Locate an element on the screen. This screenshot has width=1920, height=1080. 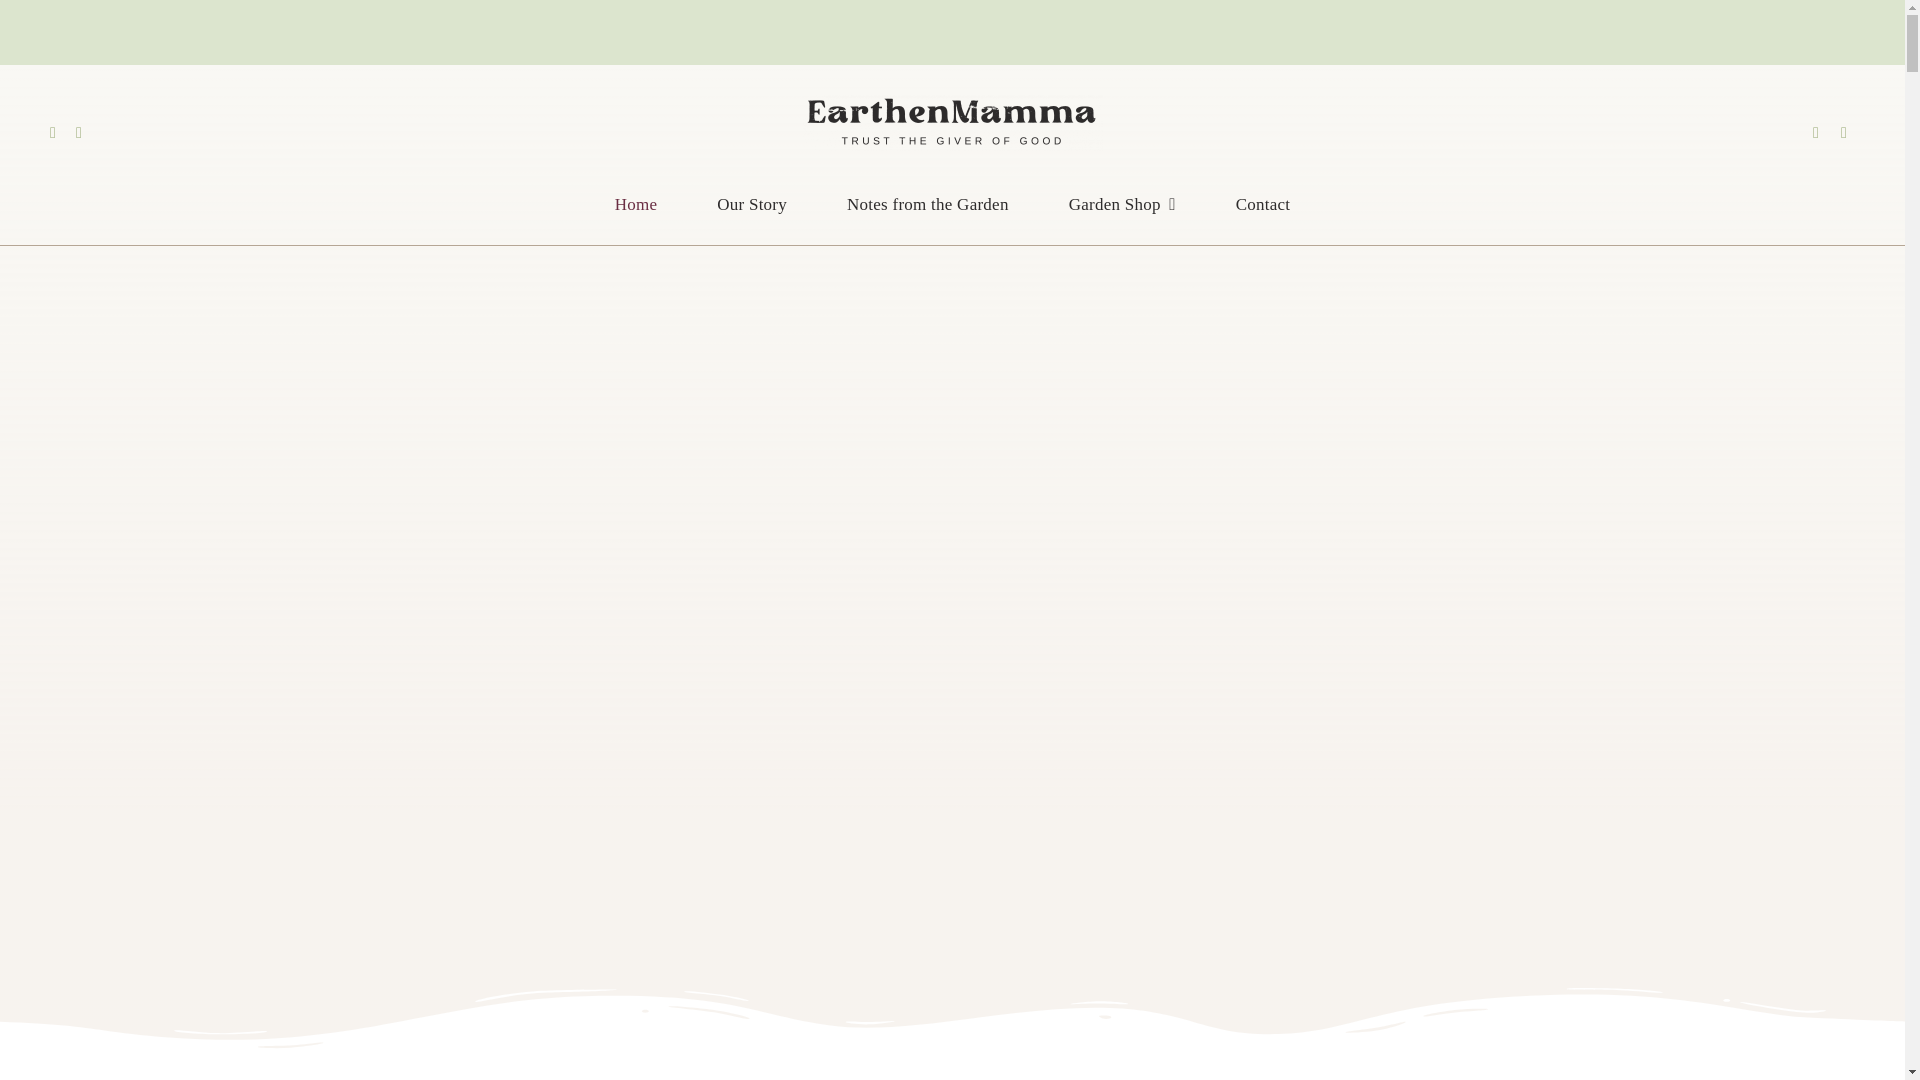
Garden Shop is located at coordinates (1122, 204).